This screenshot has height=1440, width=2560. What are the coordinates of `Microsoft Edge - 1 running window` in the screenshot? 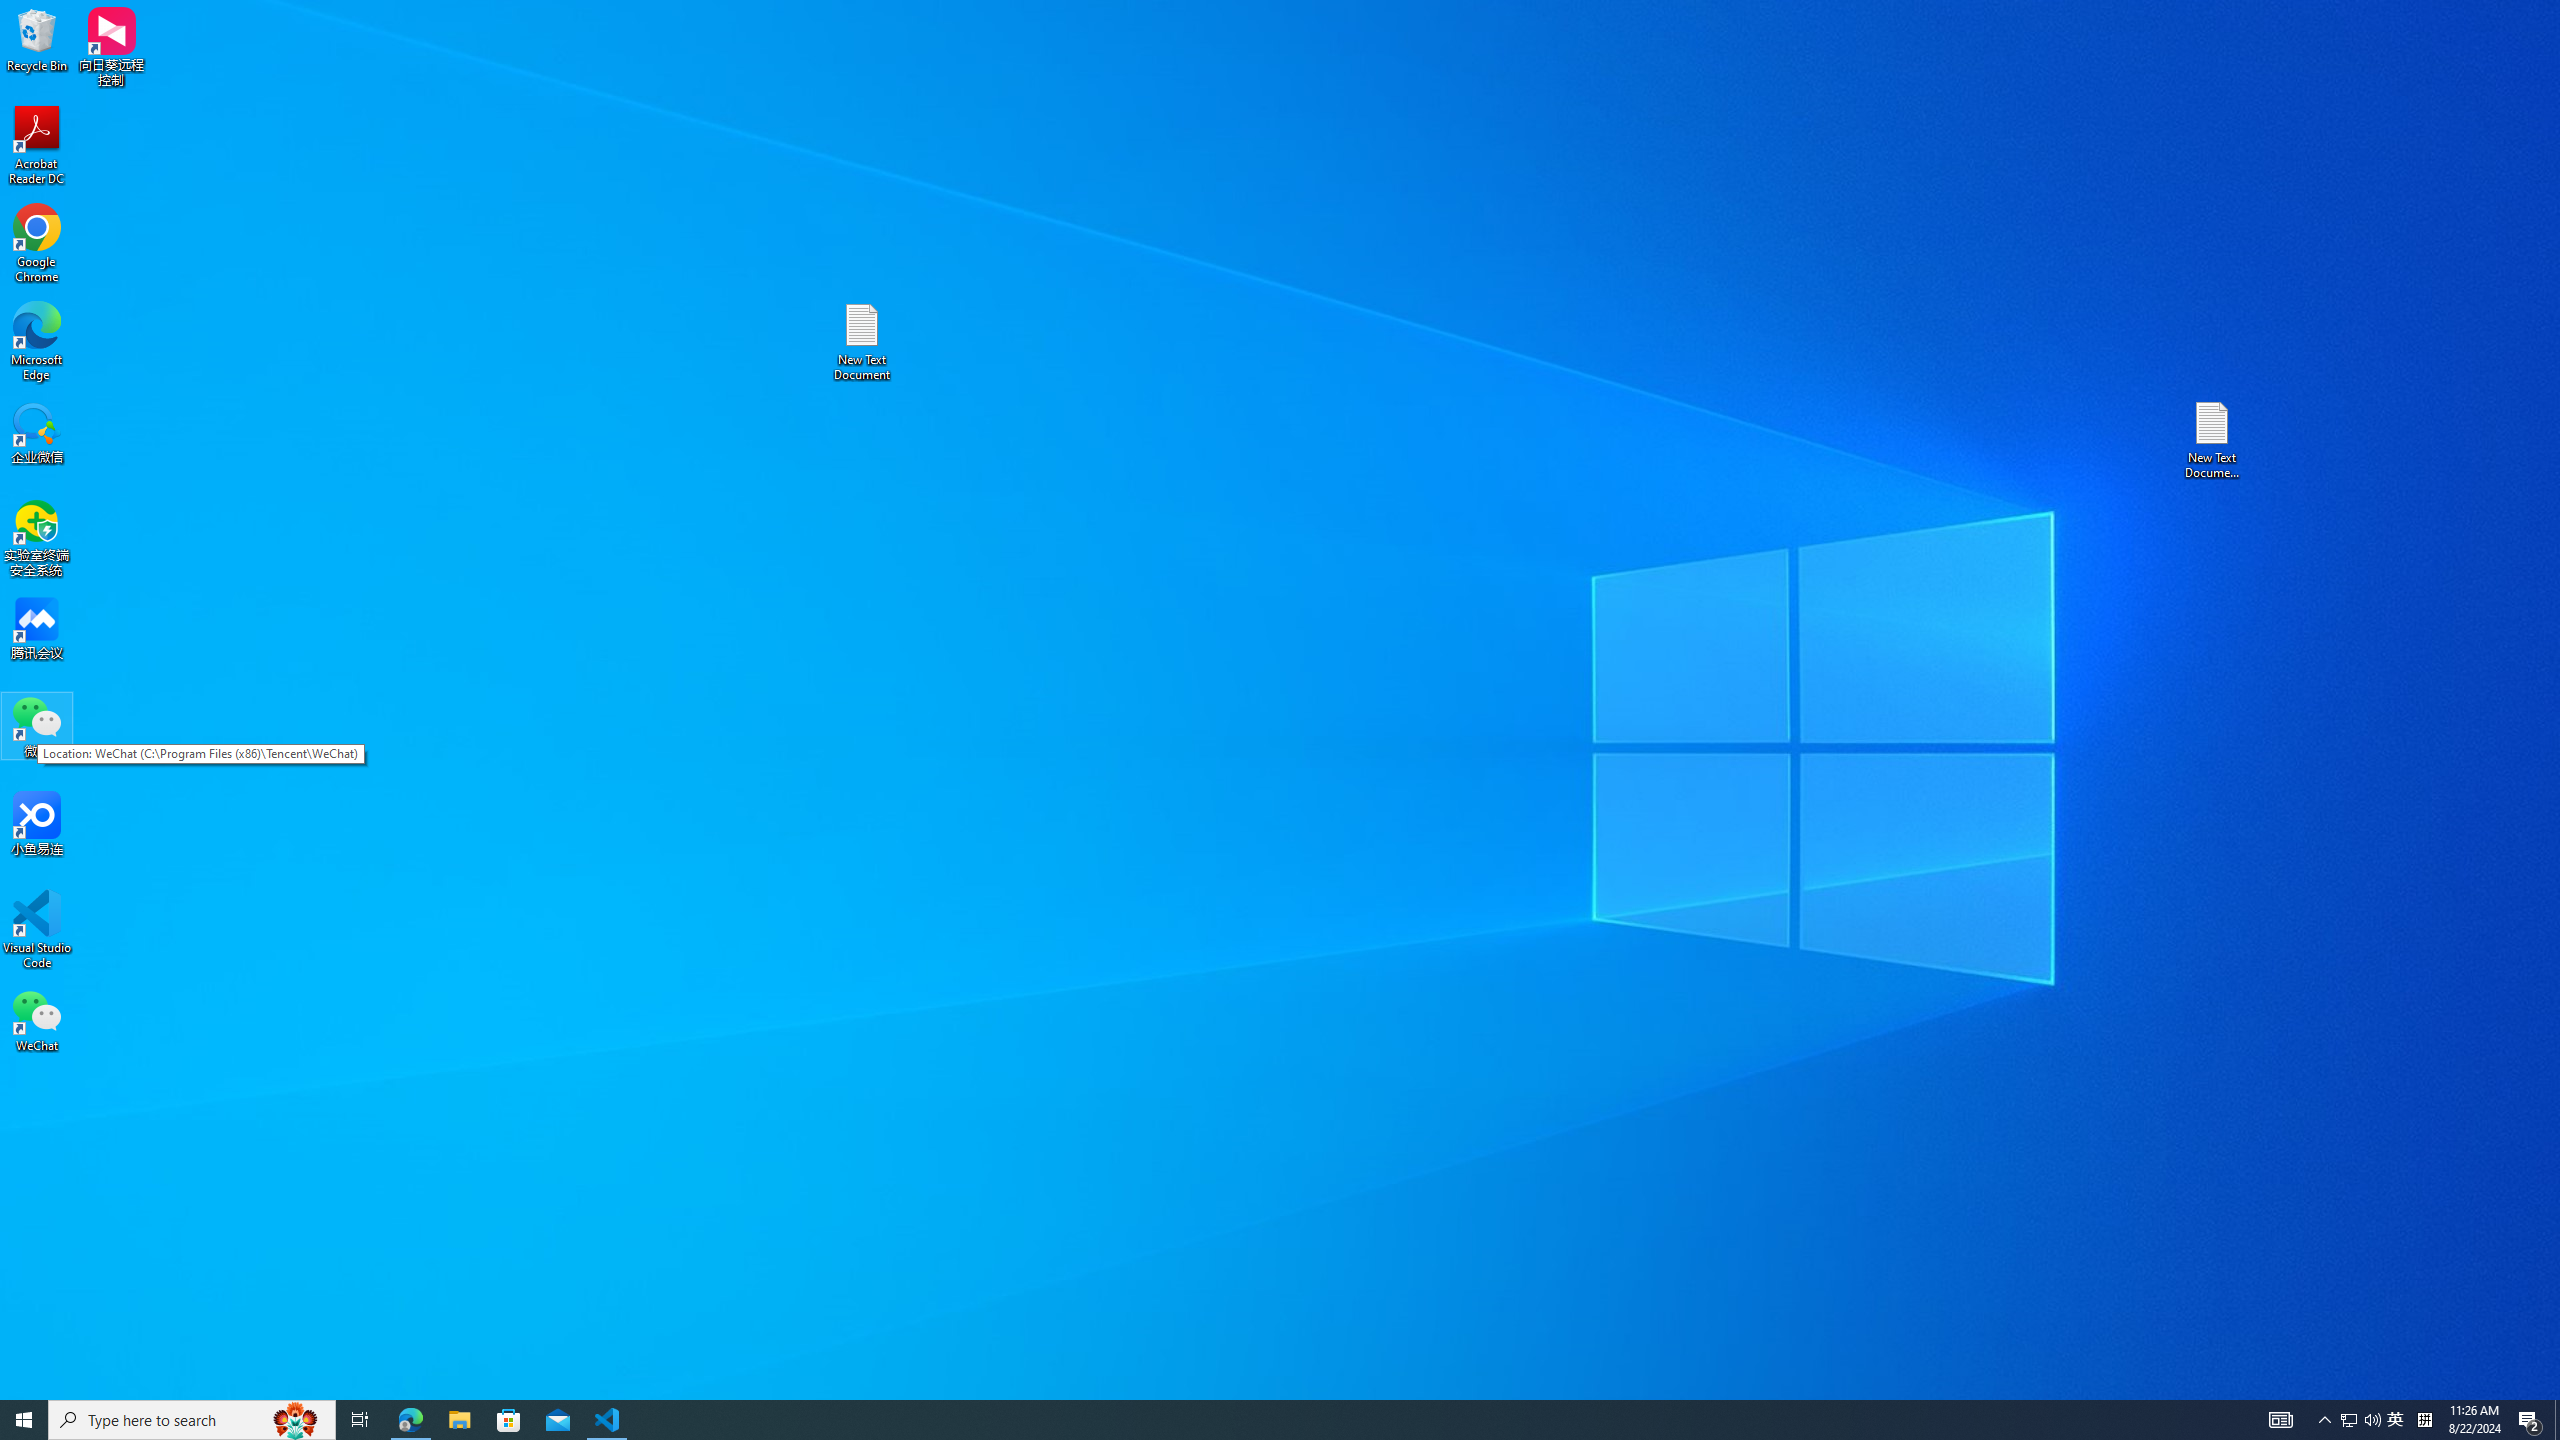 It's located at (410, 1420).